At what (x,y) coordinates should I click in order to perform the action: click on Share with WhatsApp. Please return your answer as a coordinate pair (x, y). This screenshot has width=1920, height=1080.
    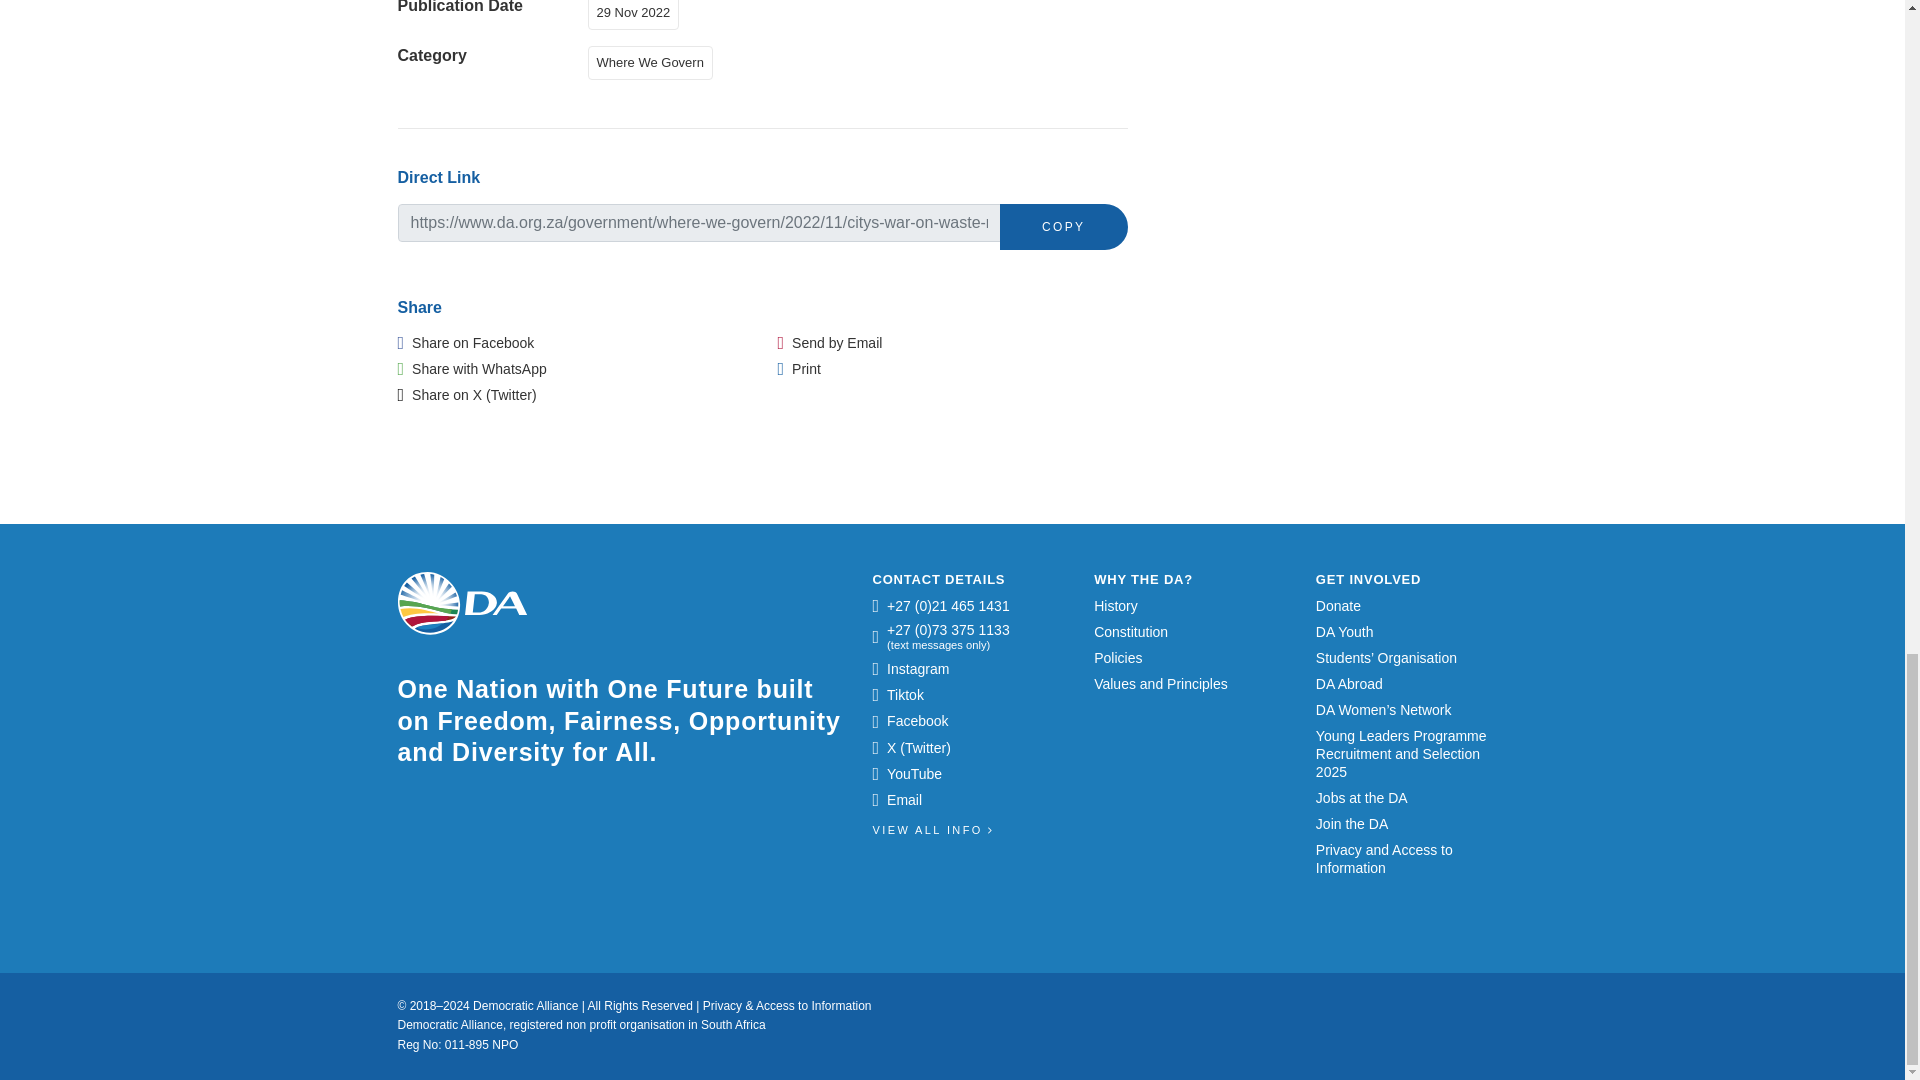
    Looking at the image, I should click on (472, 368).